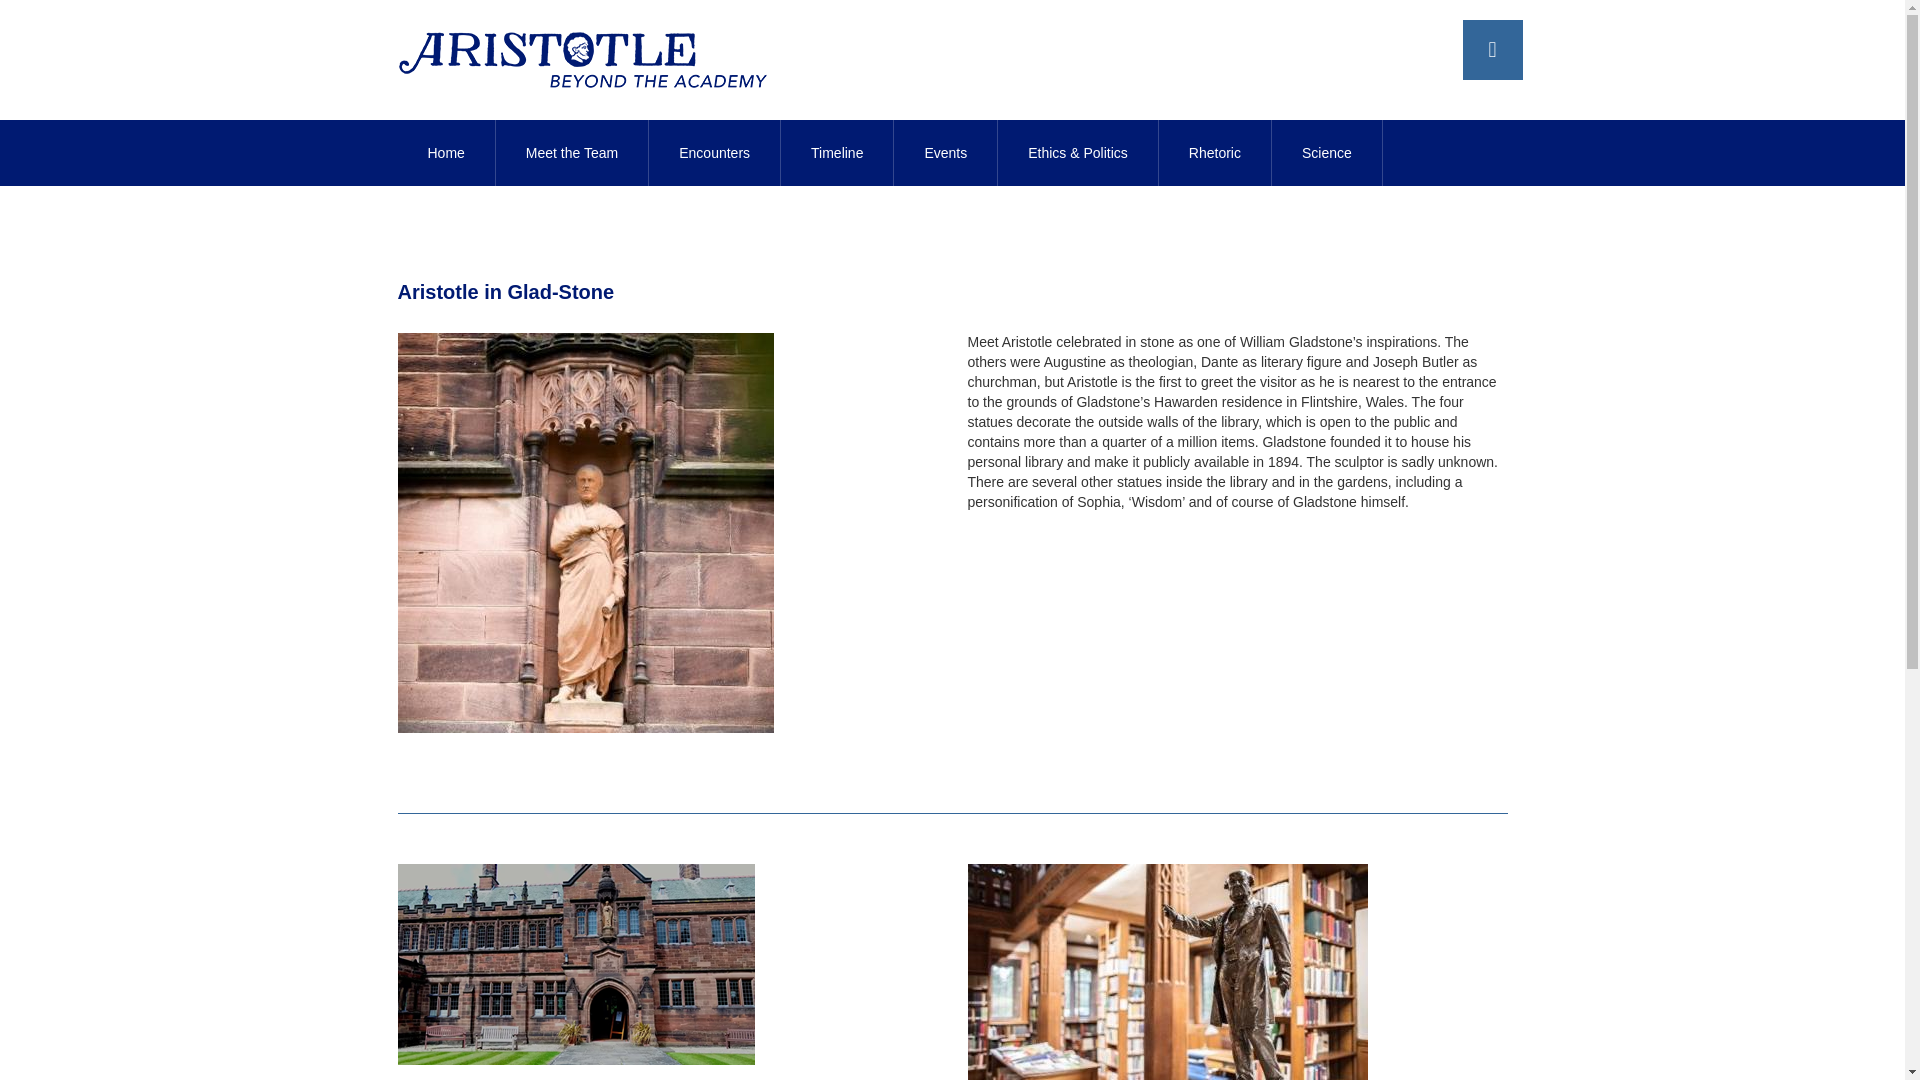  What do you see at coordinates (838, 152) in the screenshot?
I see `Timeline` at bounding box center [838, 152].